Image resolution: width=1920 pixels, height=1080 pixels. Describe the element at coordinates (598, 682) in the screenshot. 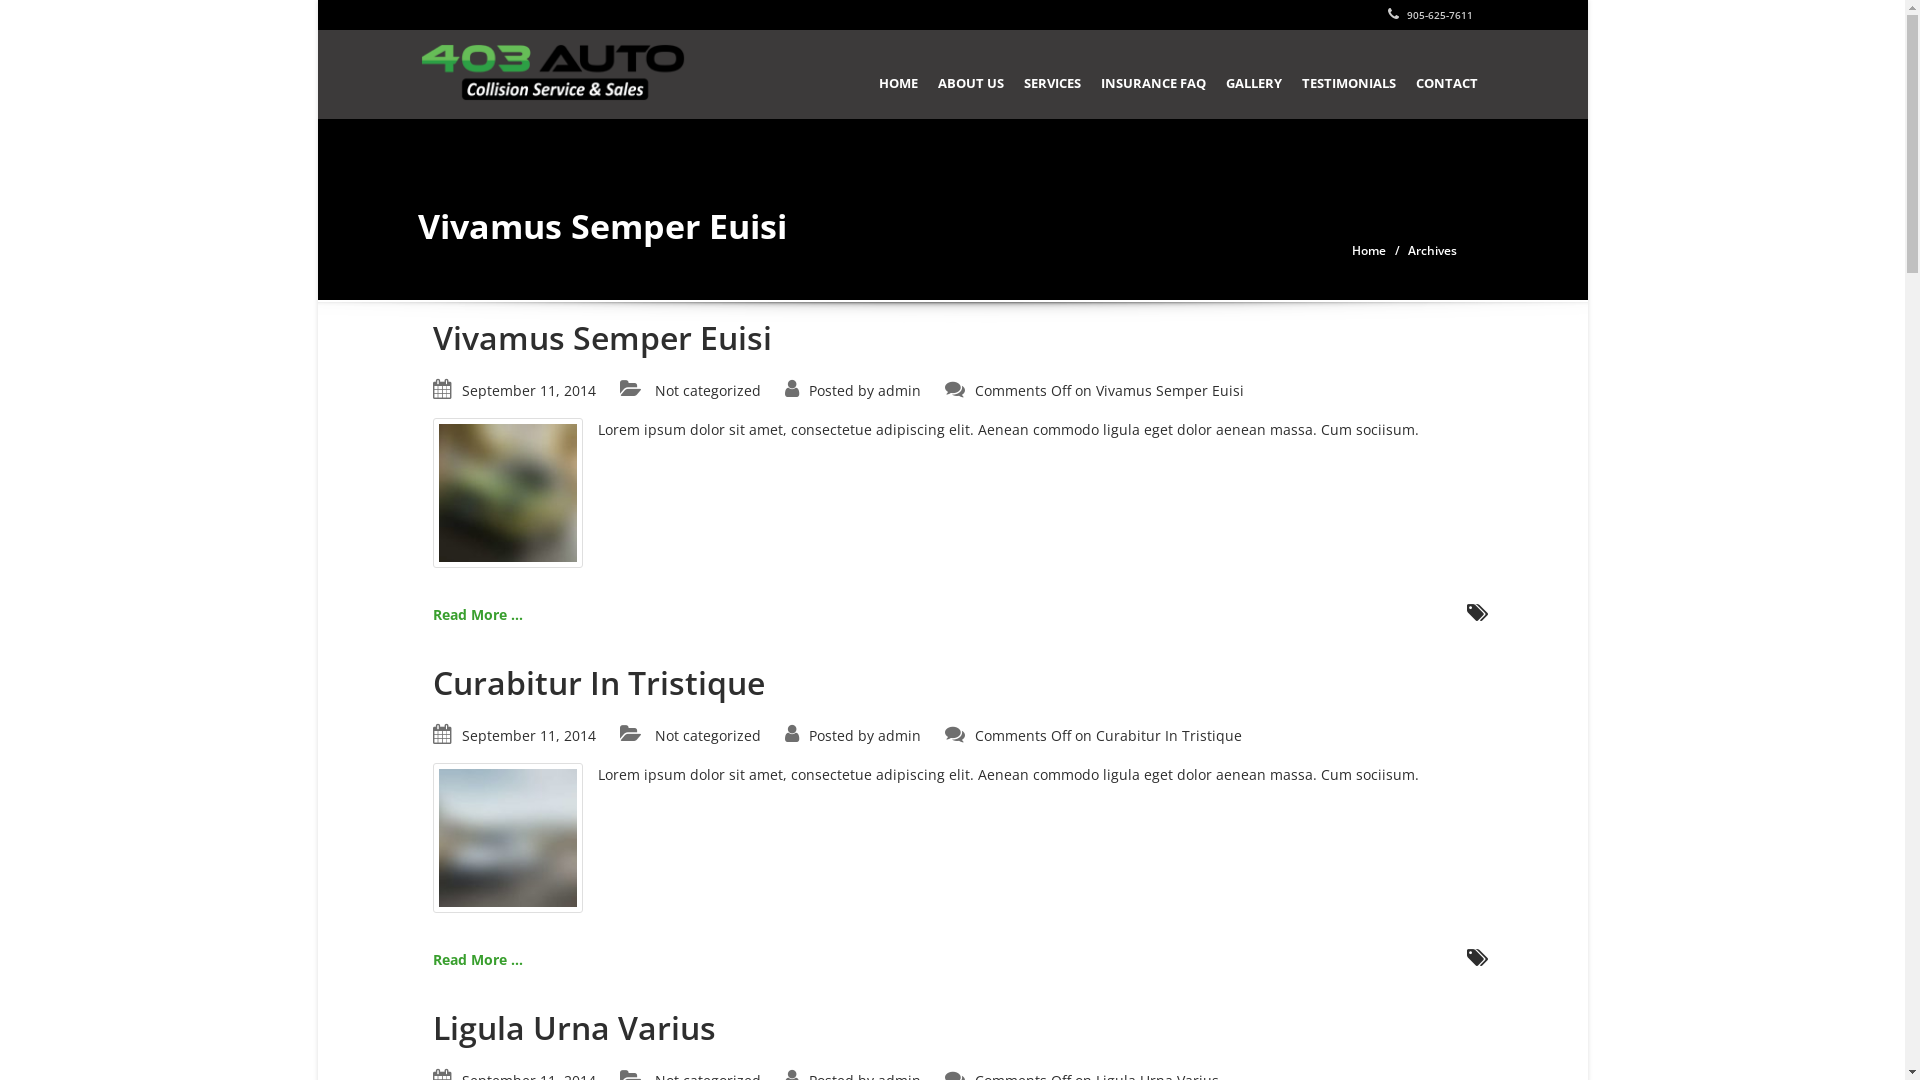

I see `Curabitur In Tristique` at that location.